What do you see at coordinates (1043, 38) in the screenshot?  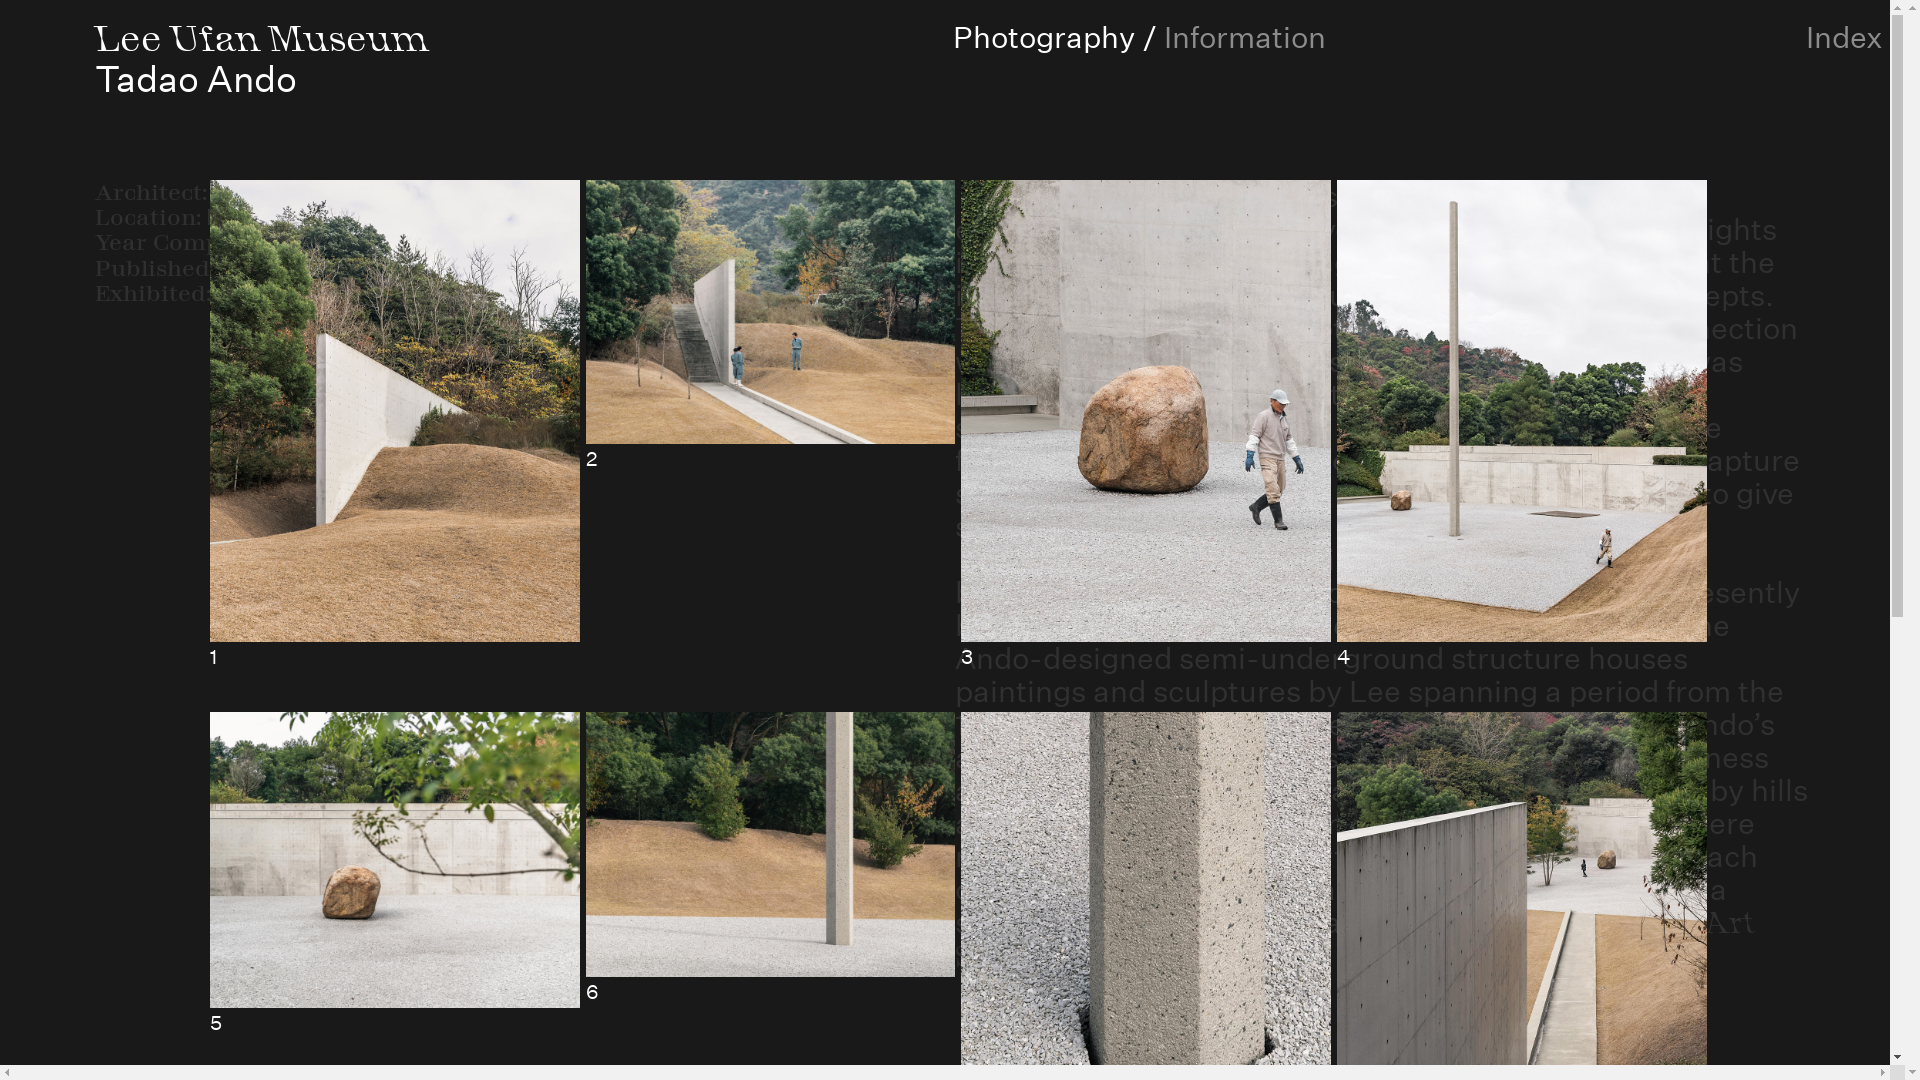 I see `Photography` at bounding box center [1043, 38].